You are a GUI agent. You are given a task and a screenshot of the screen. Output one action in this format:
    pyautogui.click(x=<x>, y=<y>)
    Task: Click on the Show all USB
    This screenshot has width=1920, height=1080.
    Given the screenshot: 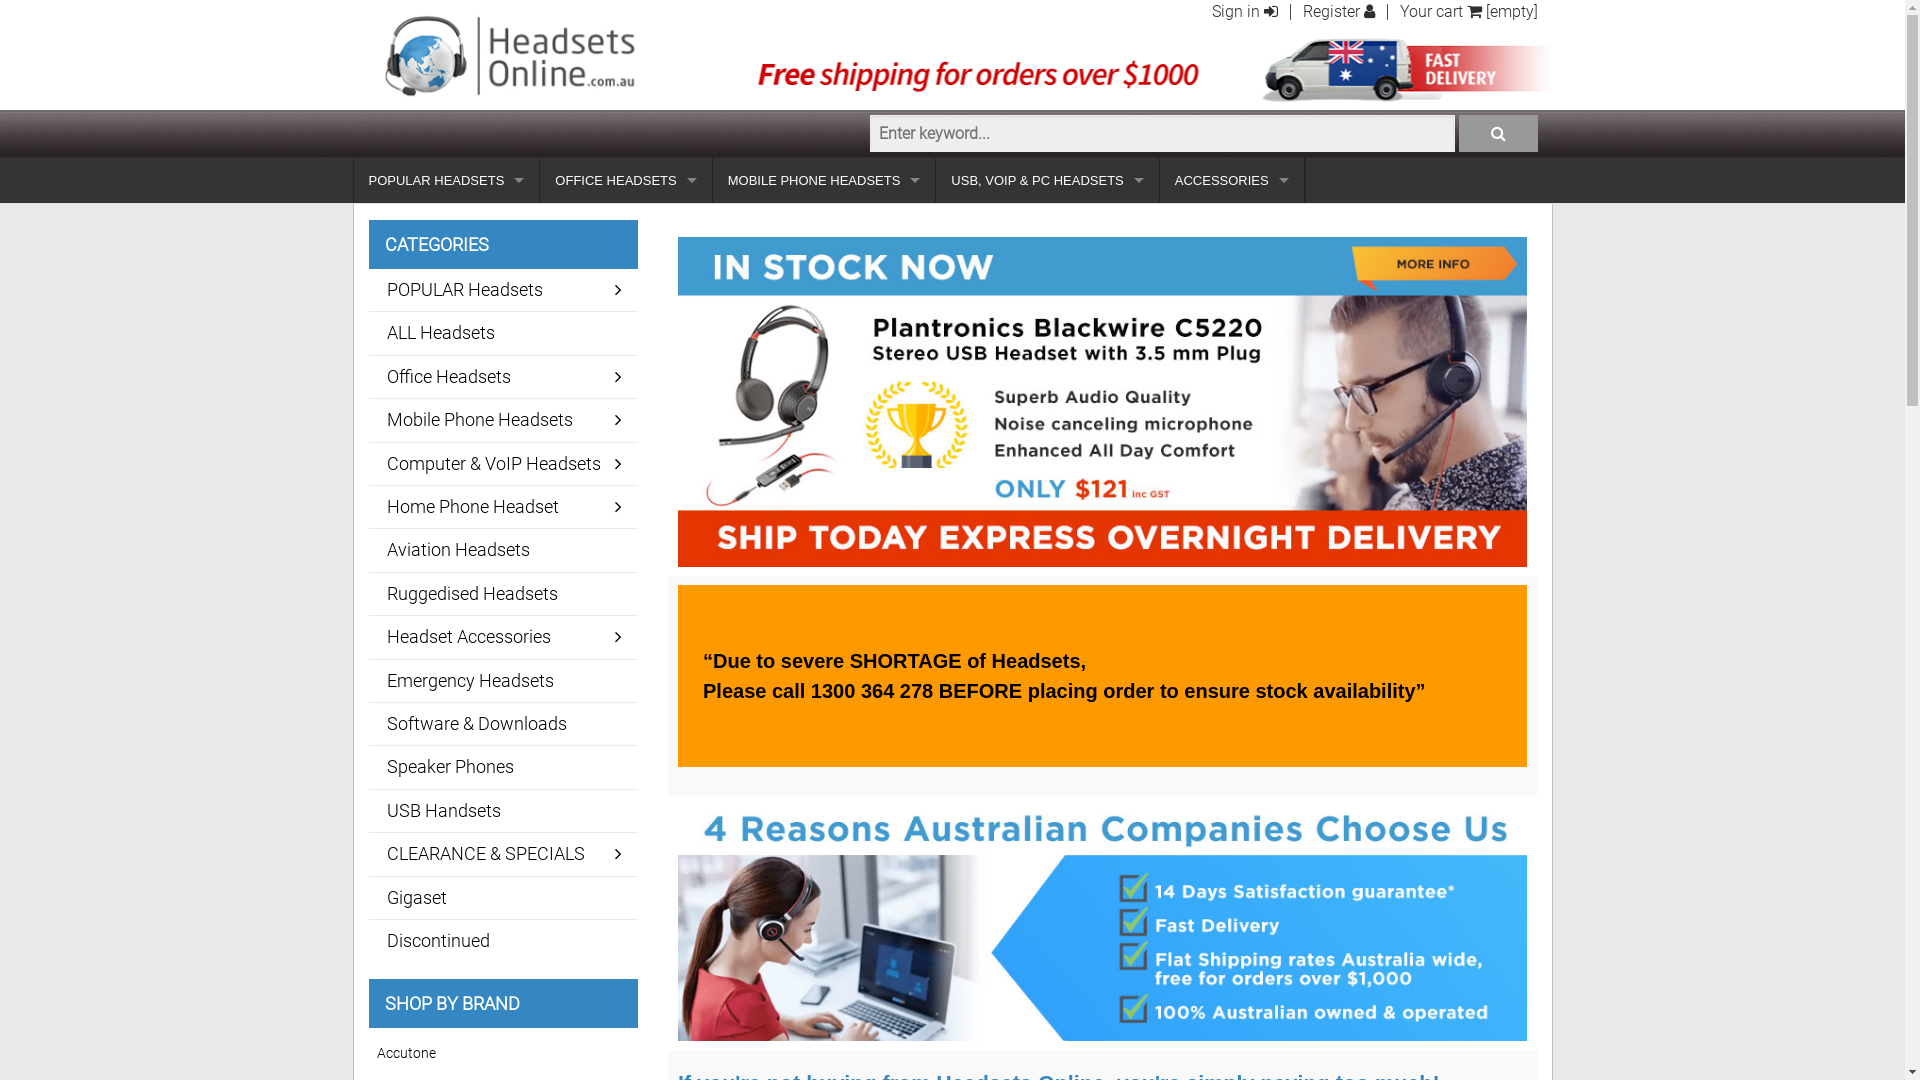 What is the action you would take?
    pyautogui.click(x=1047, y=270)
    